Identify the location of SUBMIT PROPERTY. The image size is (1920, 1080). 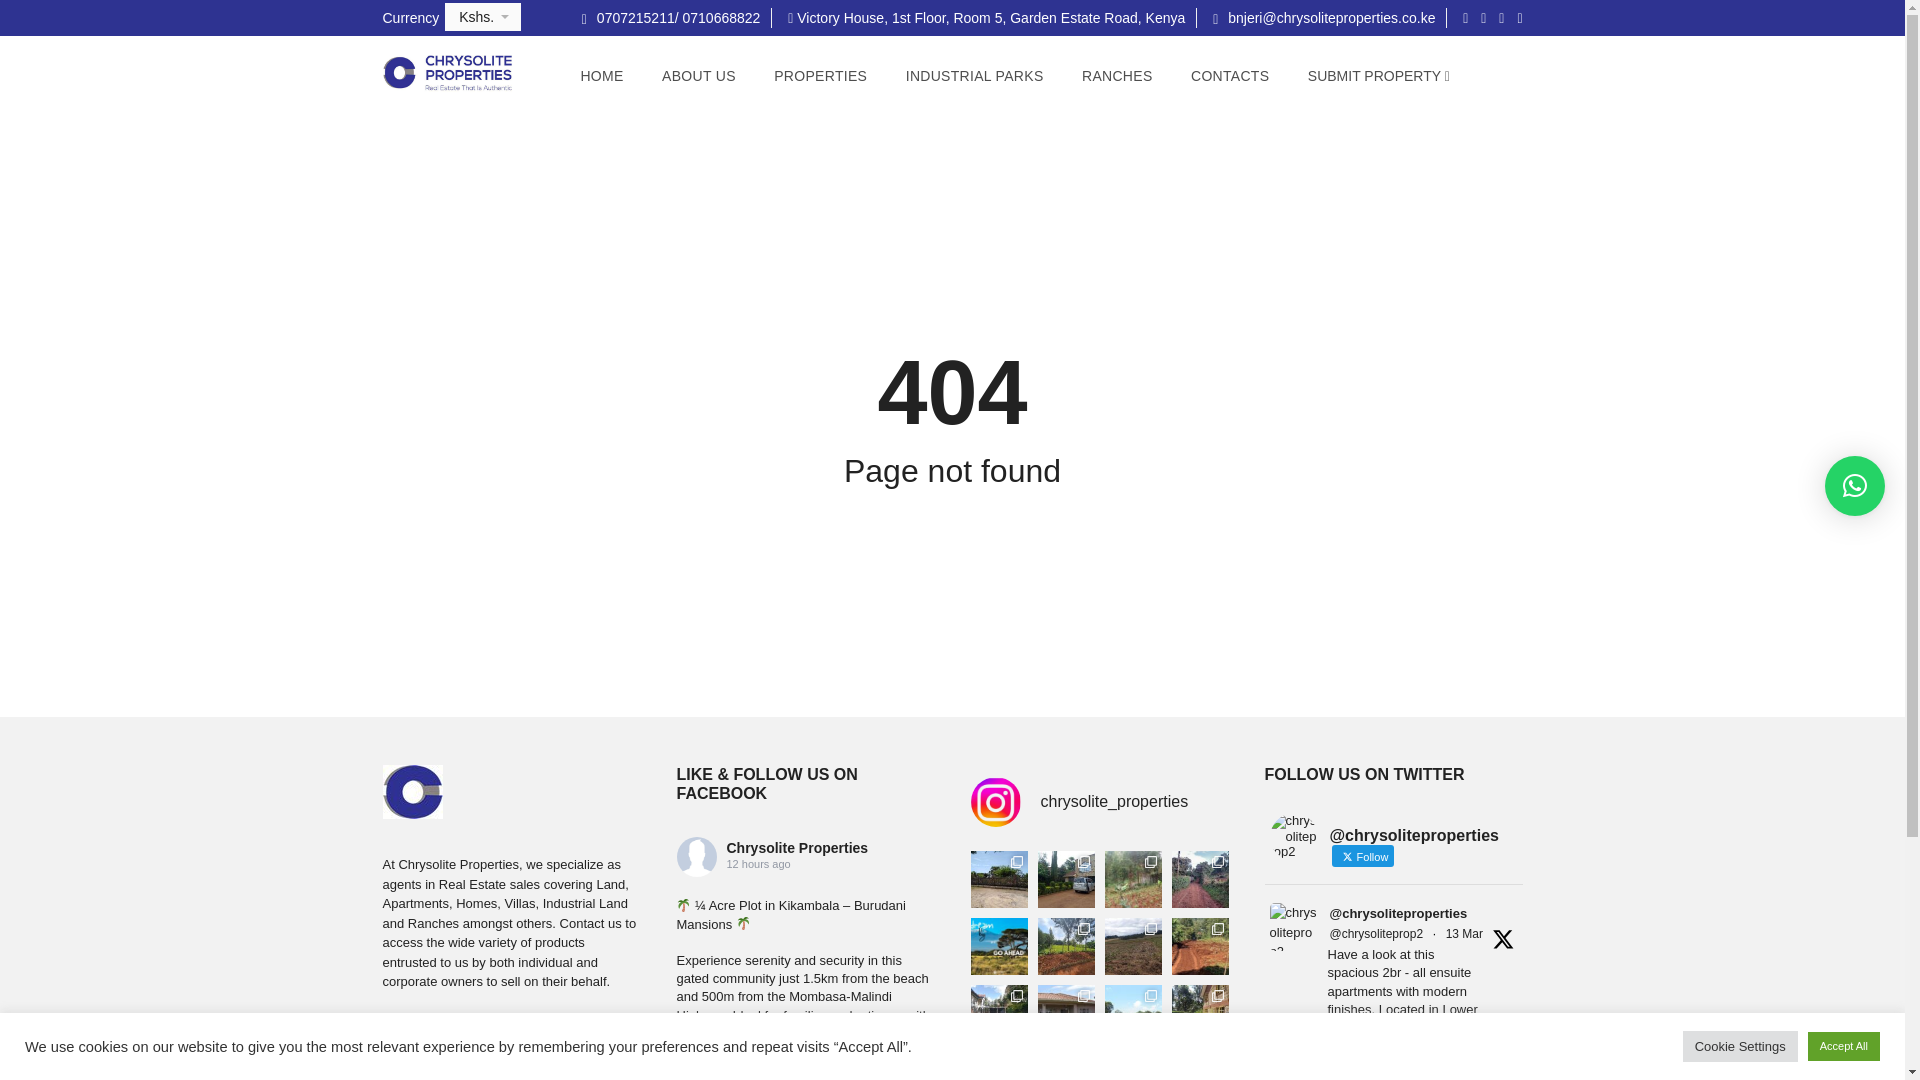
(1378, 76).